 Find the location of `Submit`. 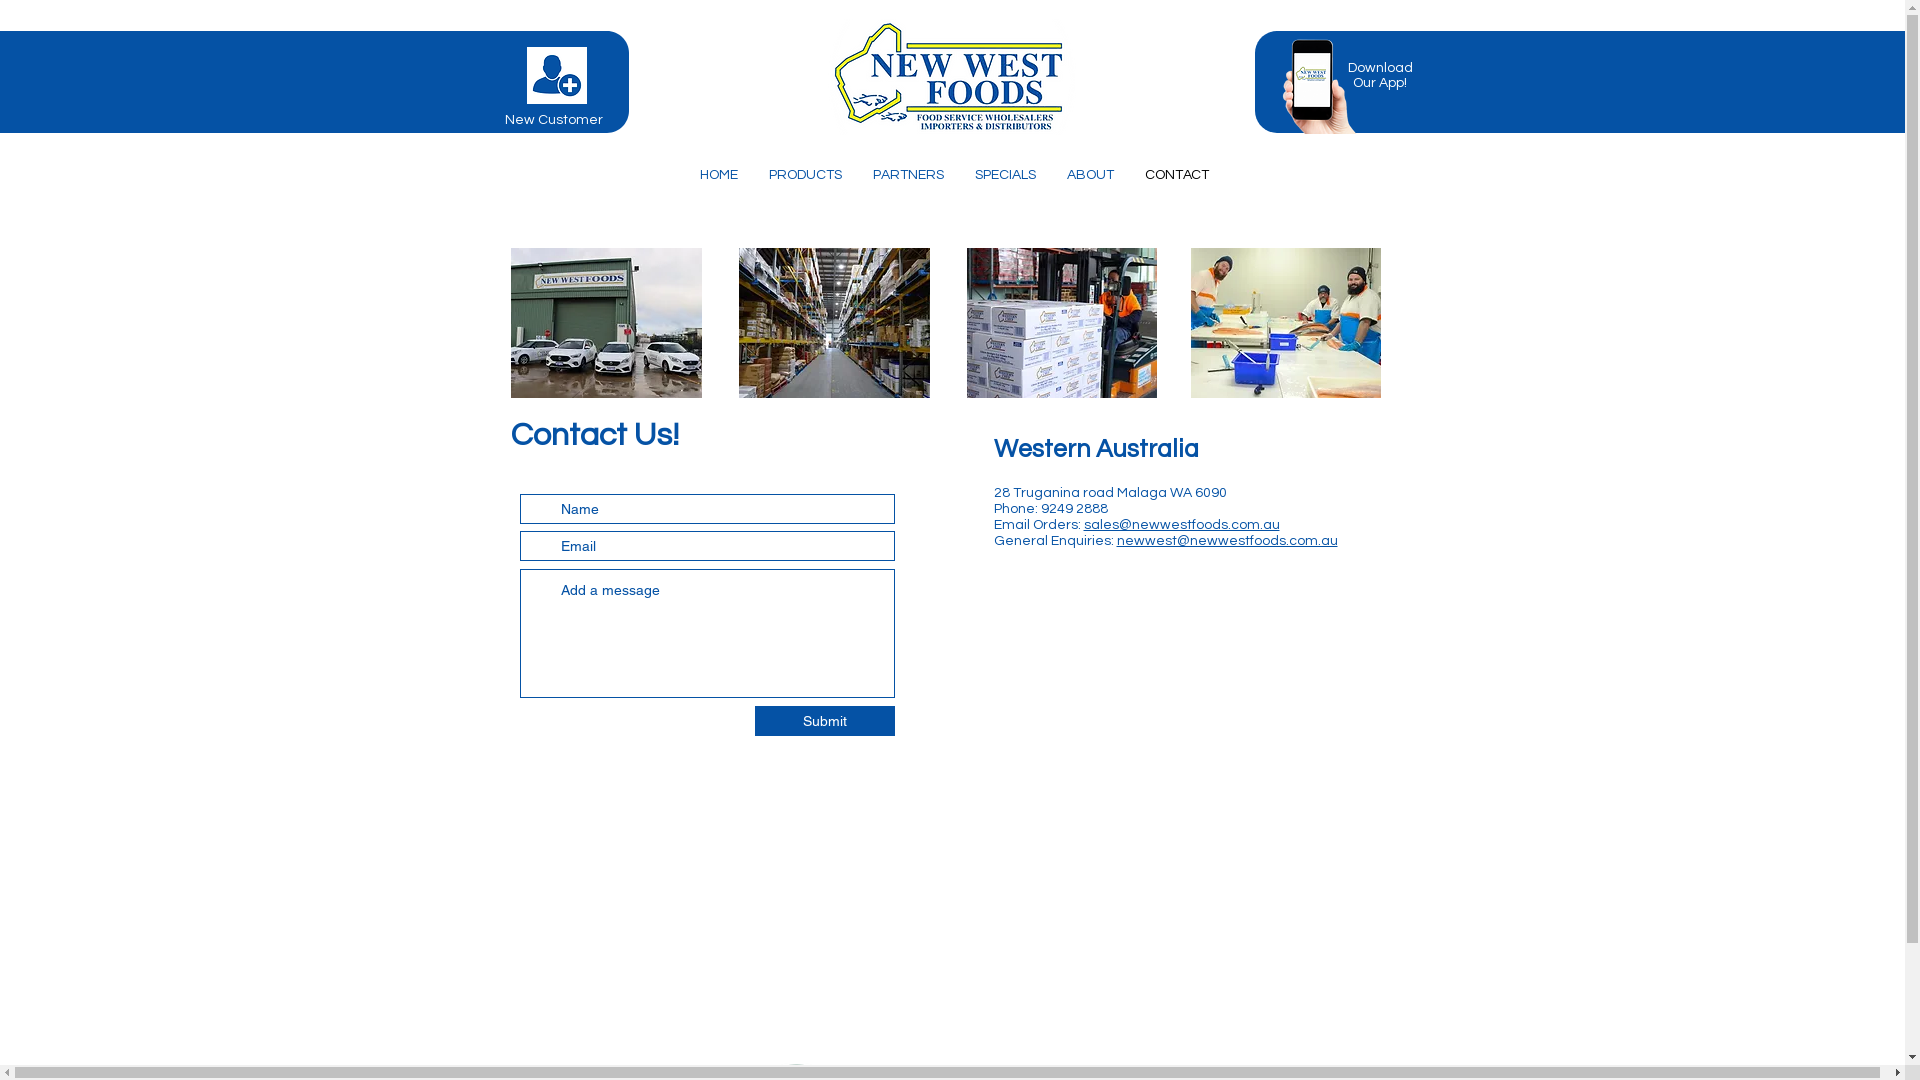

Submit is located at coordinates (824, 721).